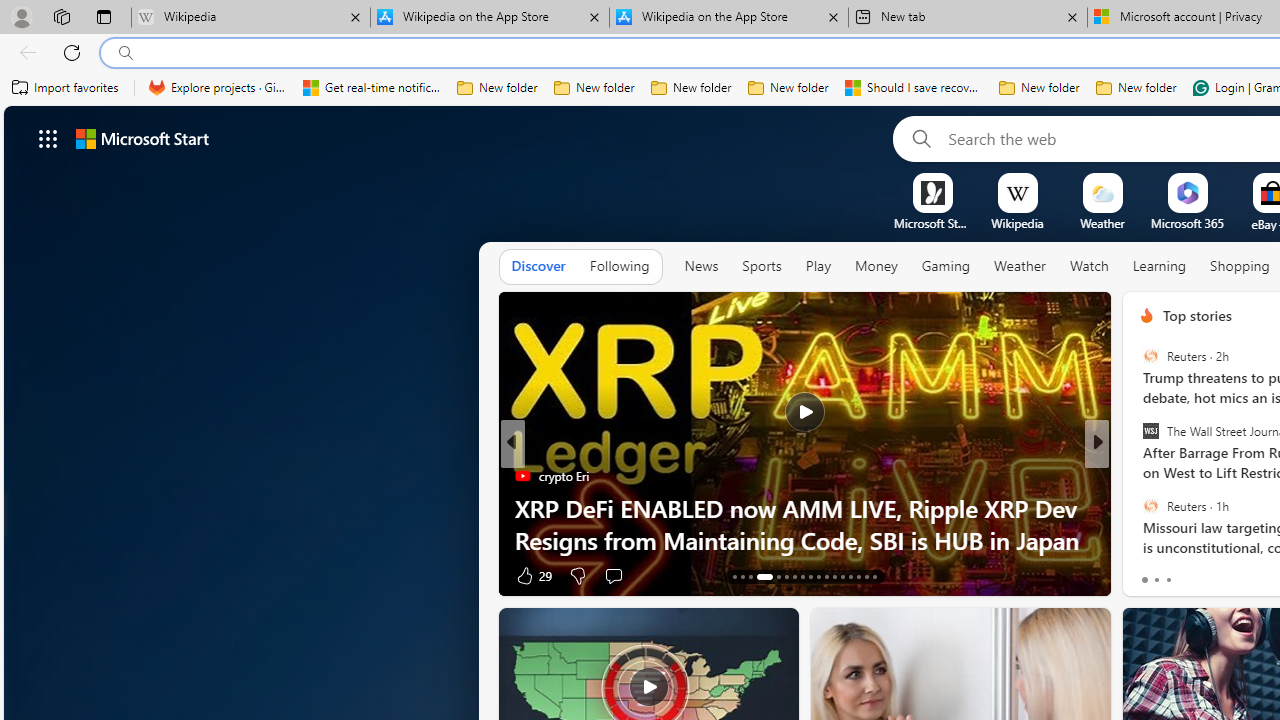  What do you see at coordinates (834, 576) in the screenshot?
I see `AutomationID: tab-24` at bounding box center [834, 576].